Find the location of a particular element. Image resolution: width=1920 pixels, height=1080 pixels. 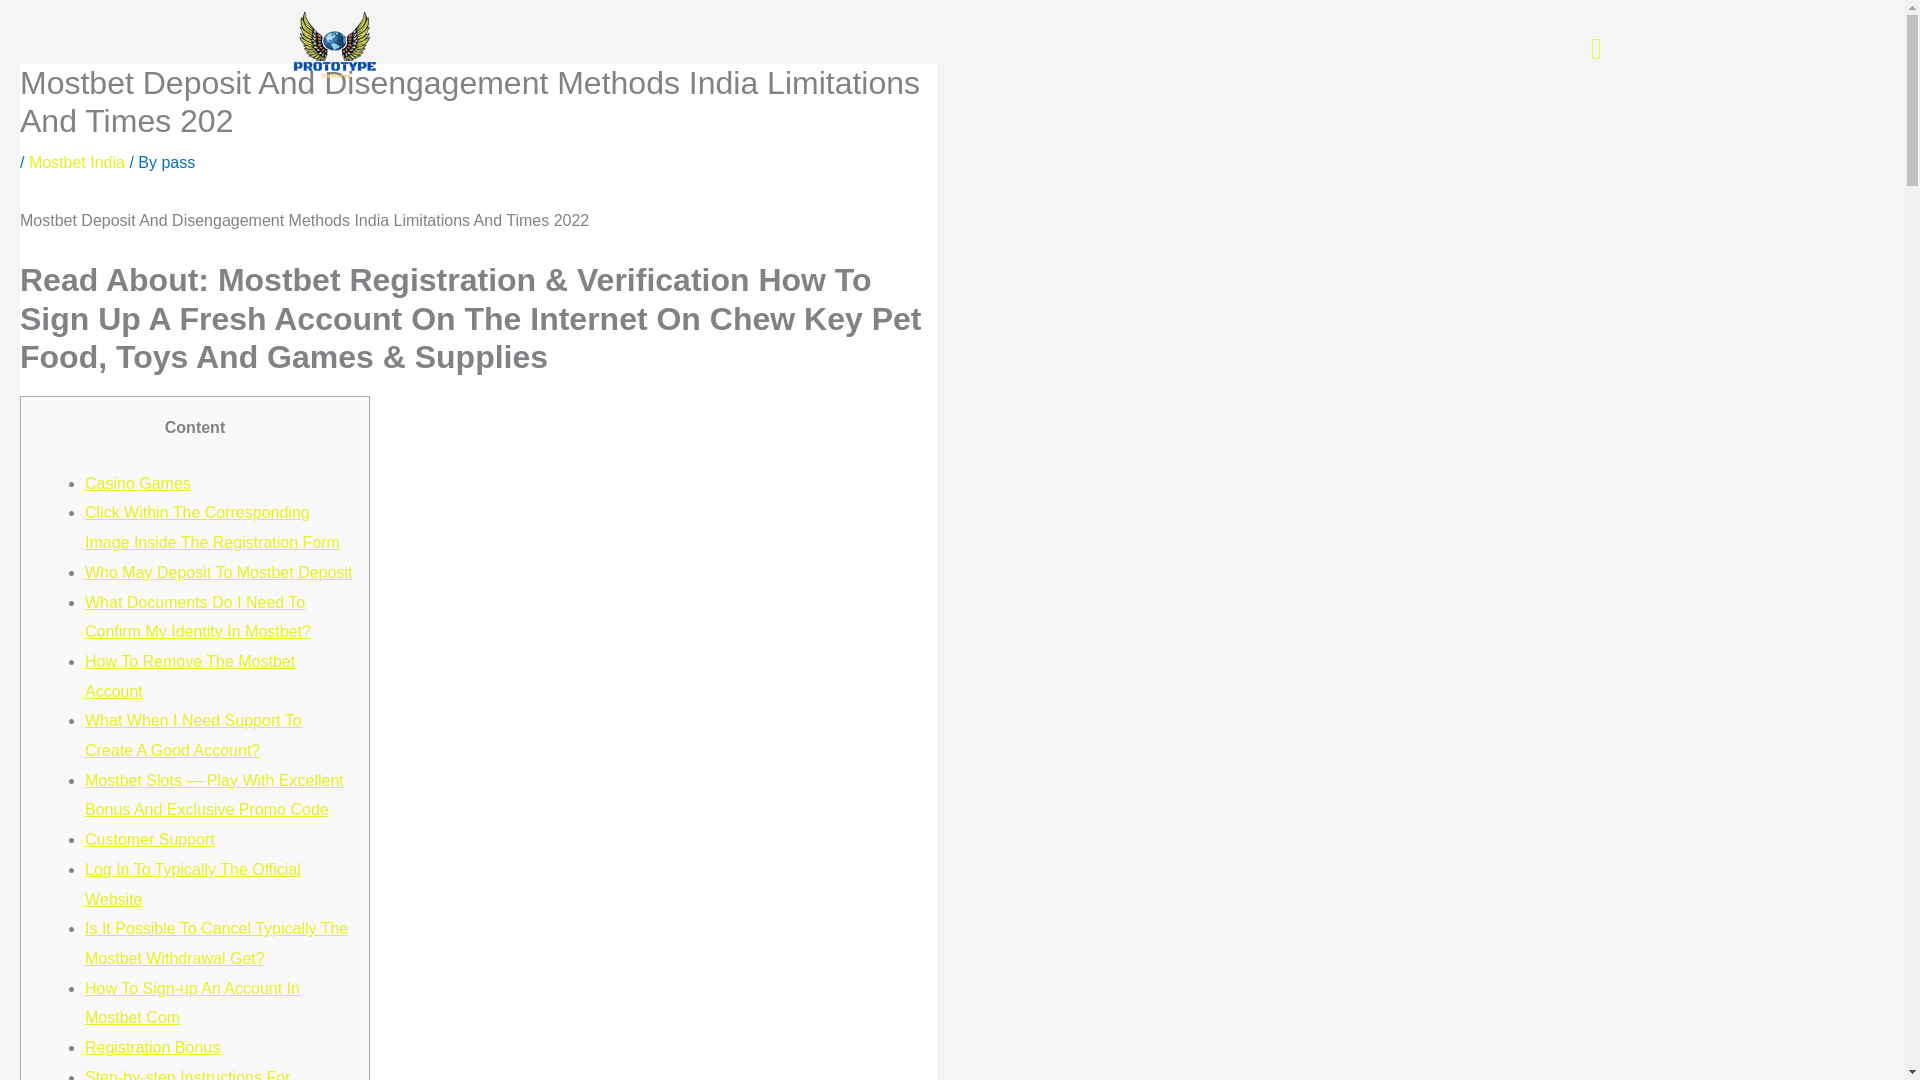

Who May Deposit To Mostbet Deposit is located at coordinates (218, 572).